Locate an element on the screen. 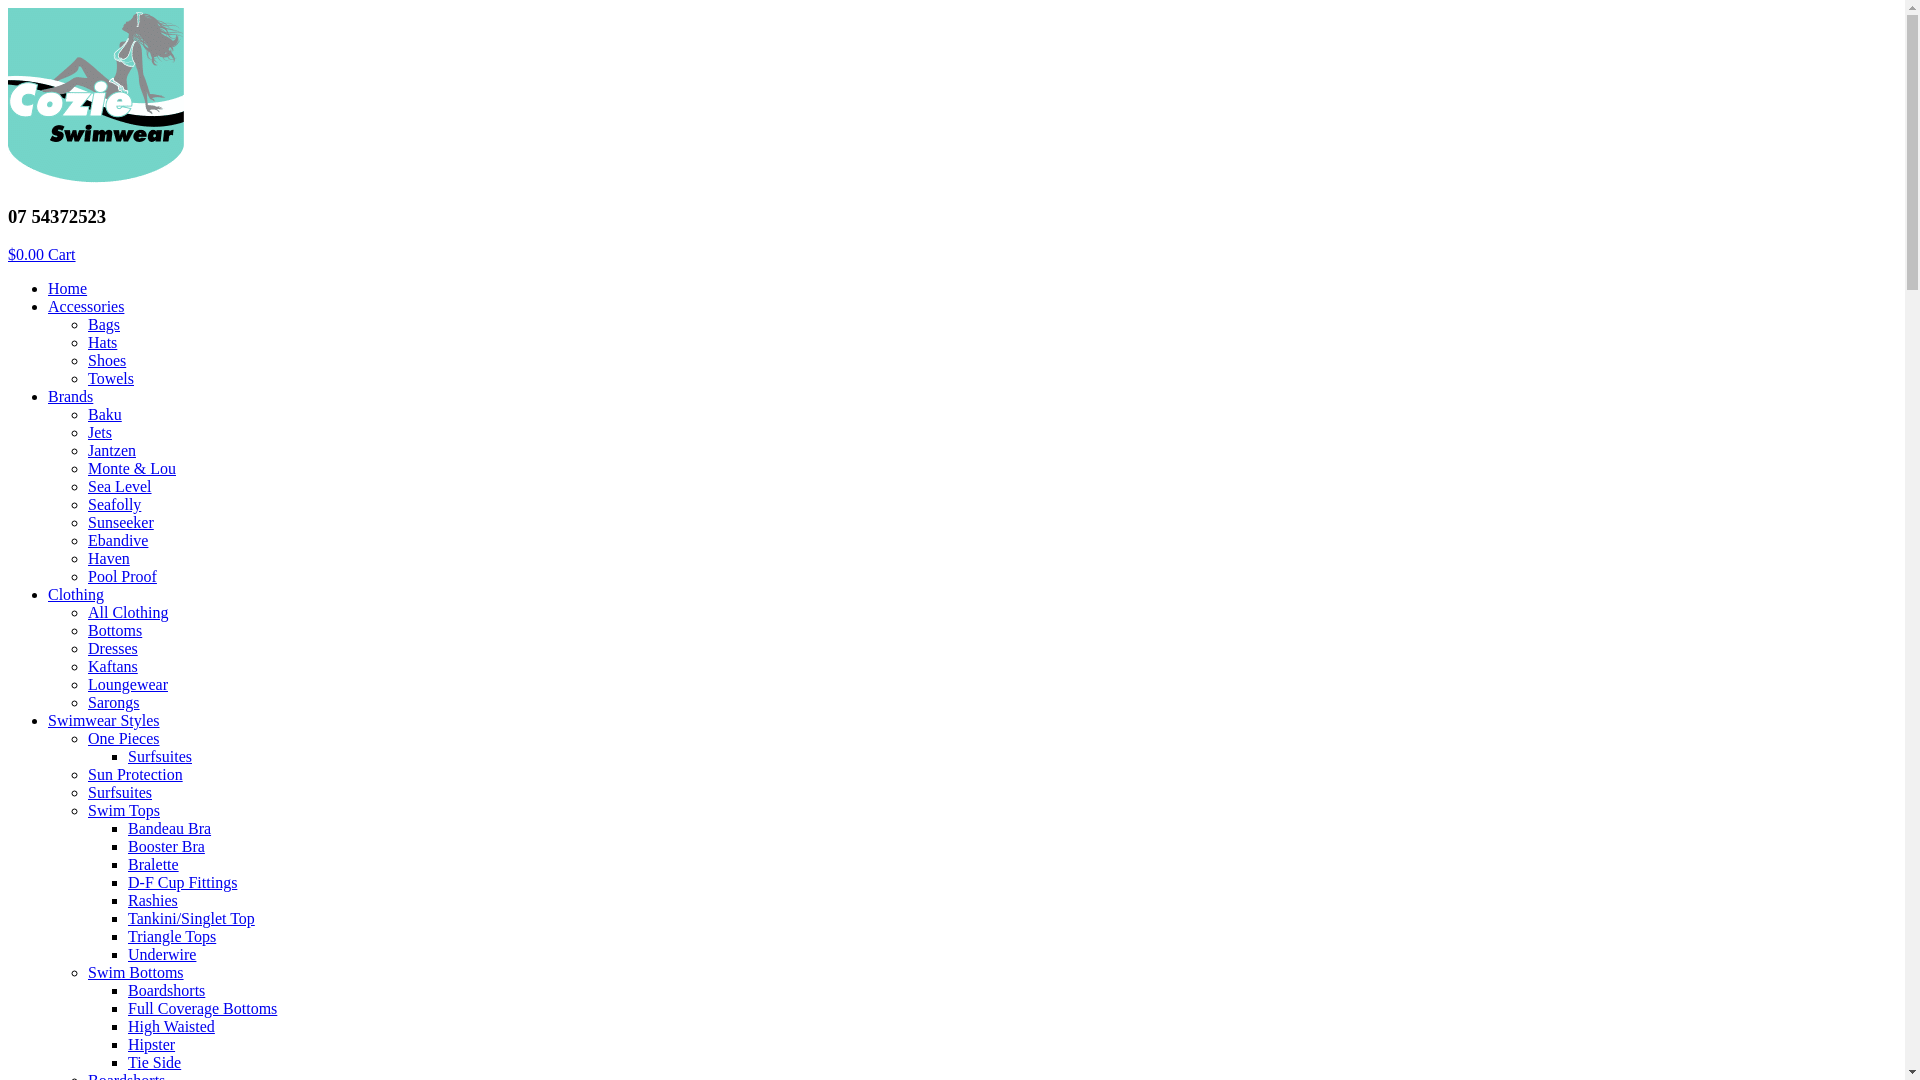 The width and height of the screenshot is (1920, 1080). Hipster is located at coordinates (152, 1044).